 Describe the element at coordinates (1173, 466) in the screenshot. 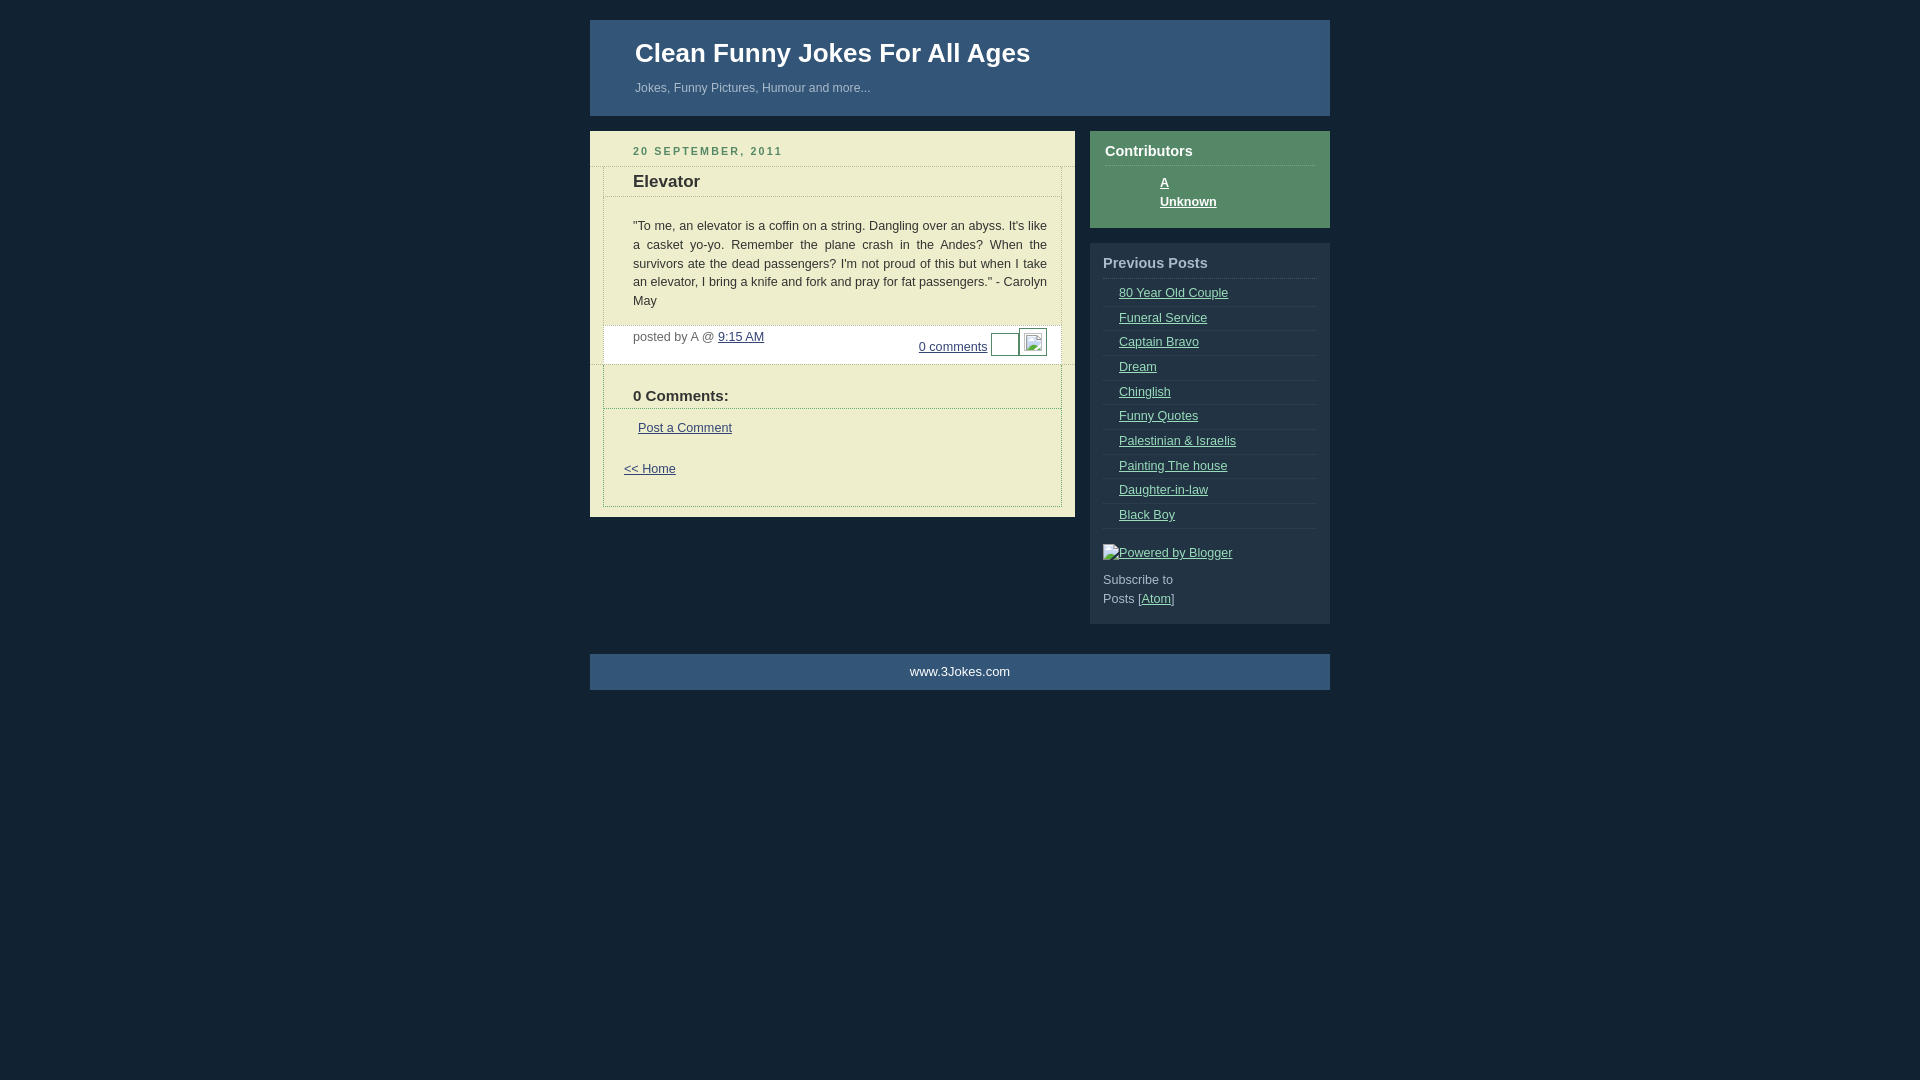

I see `Painting The house` at that location.